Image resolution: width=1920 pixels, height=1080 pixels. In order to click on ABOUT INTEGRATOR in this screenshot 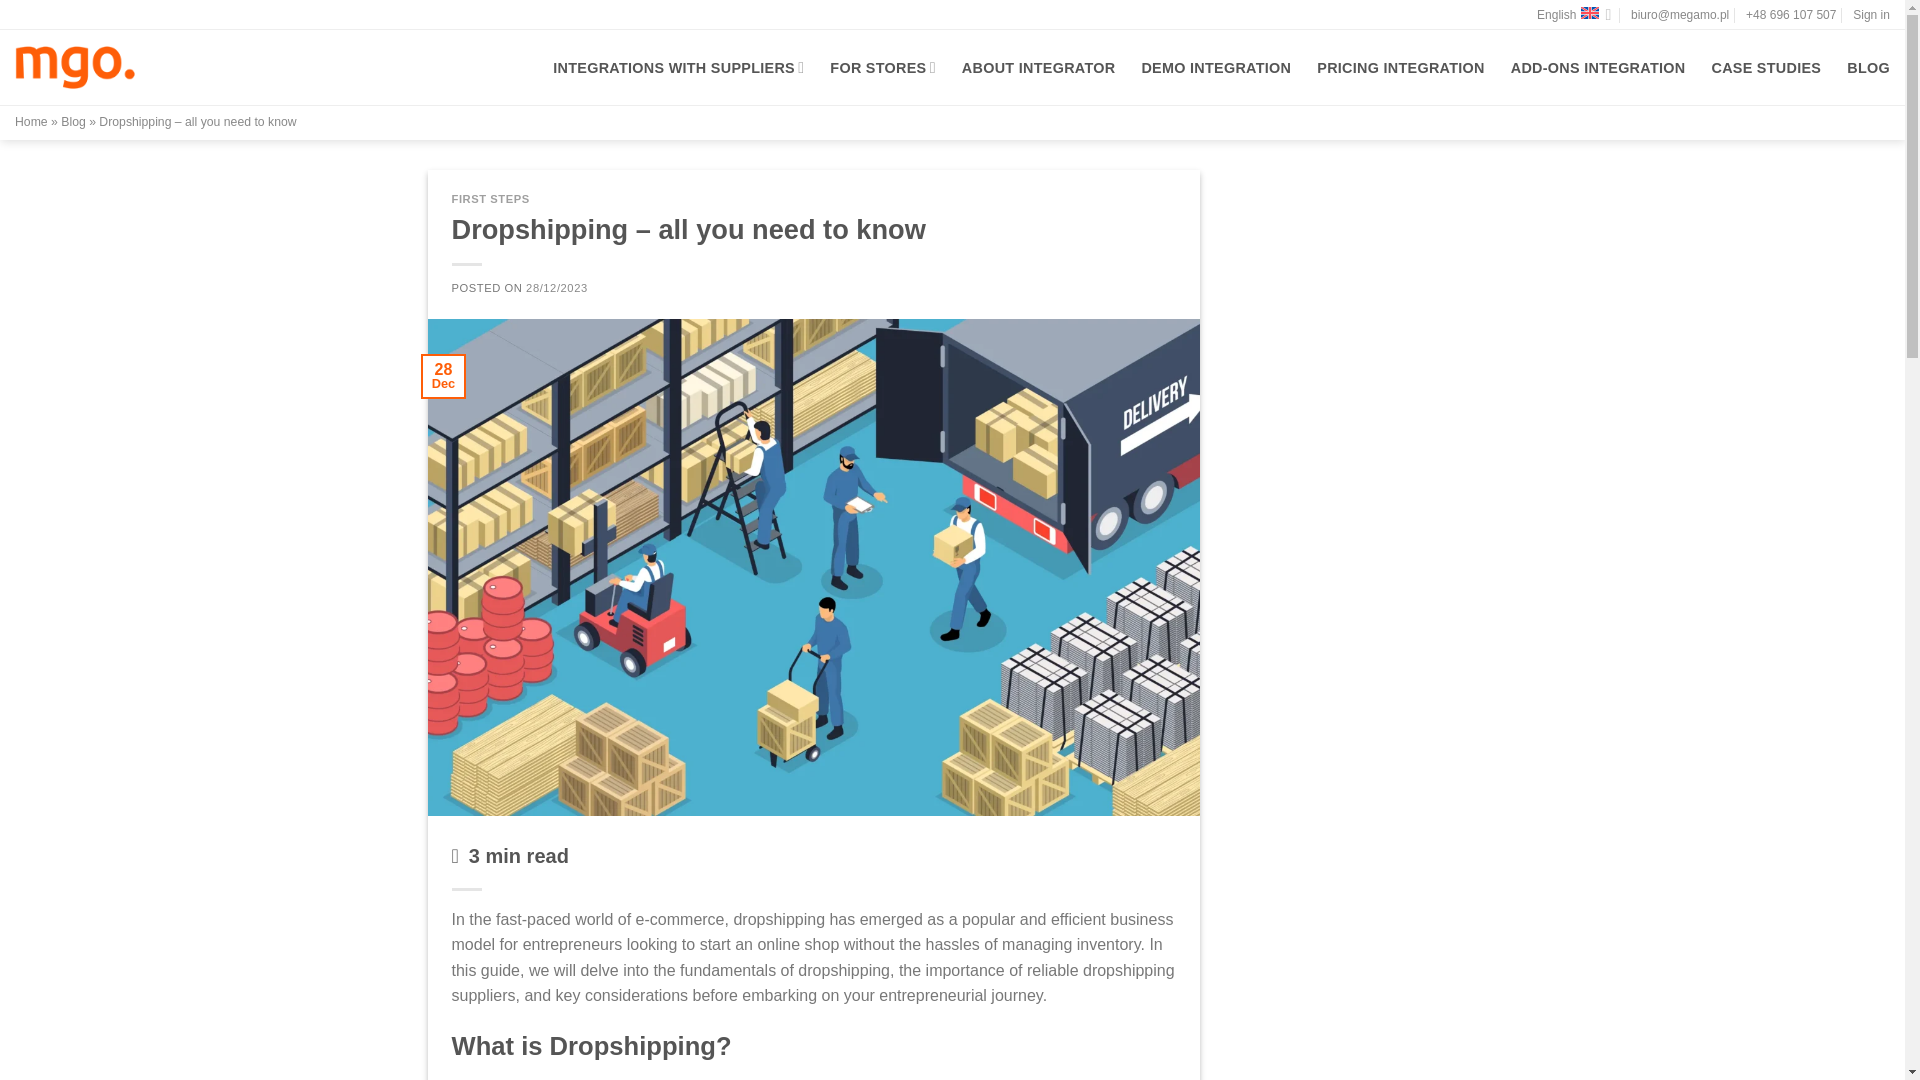, I will do `click(1038, 68)`.